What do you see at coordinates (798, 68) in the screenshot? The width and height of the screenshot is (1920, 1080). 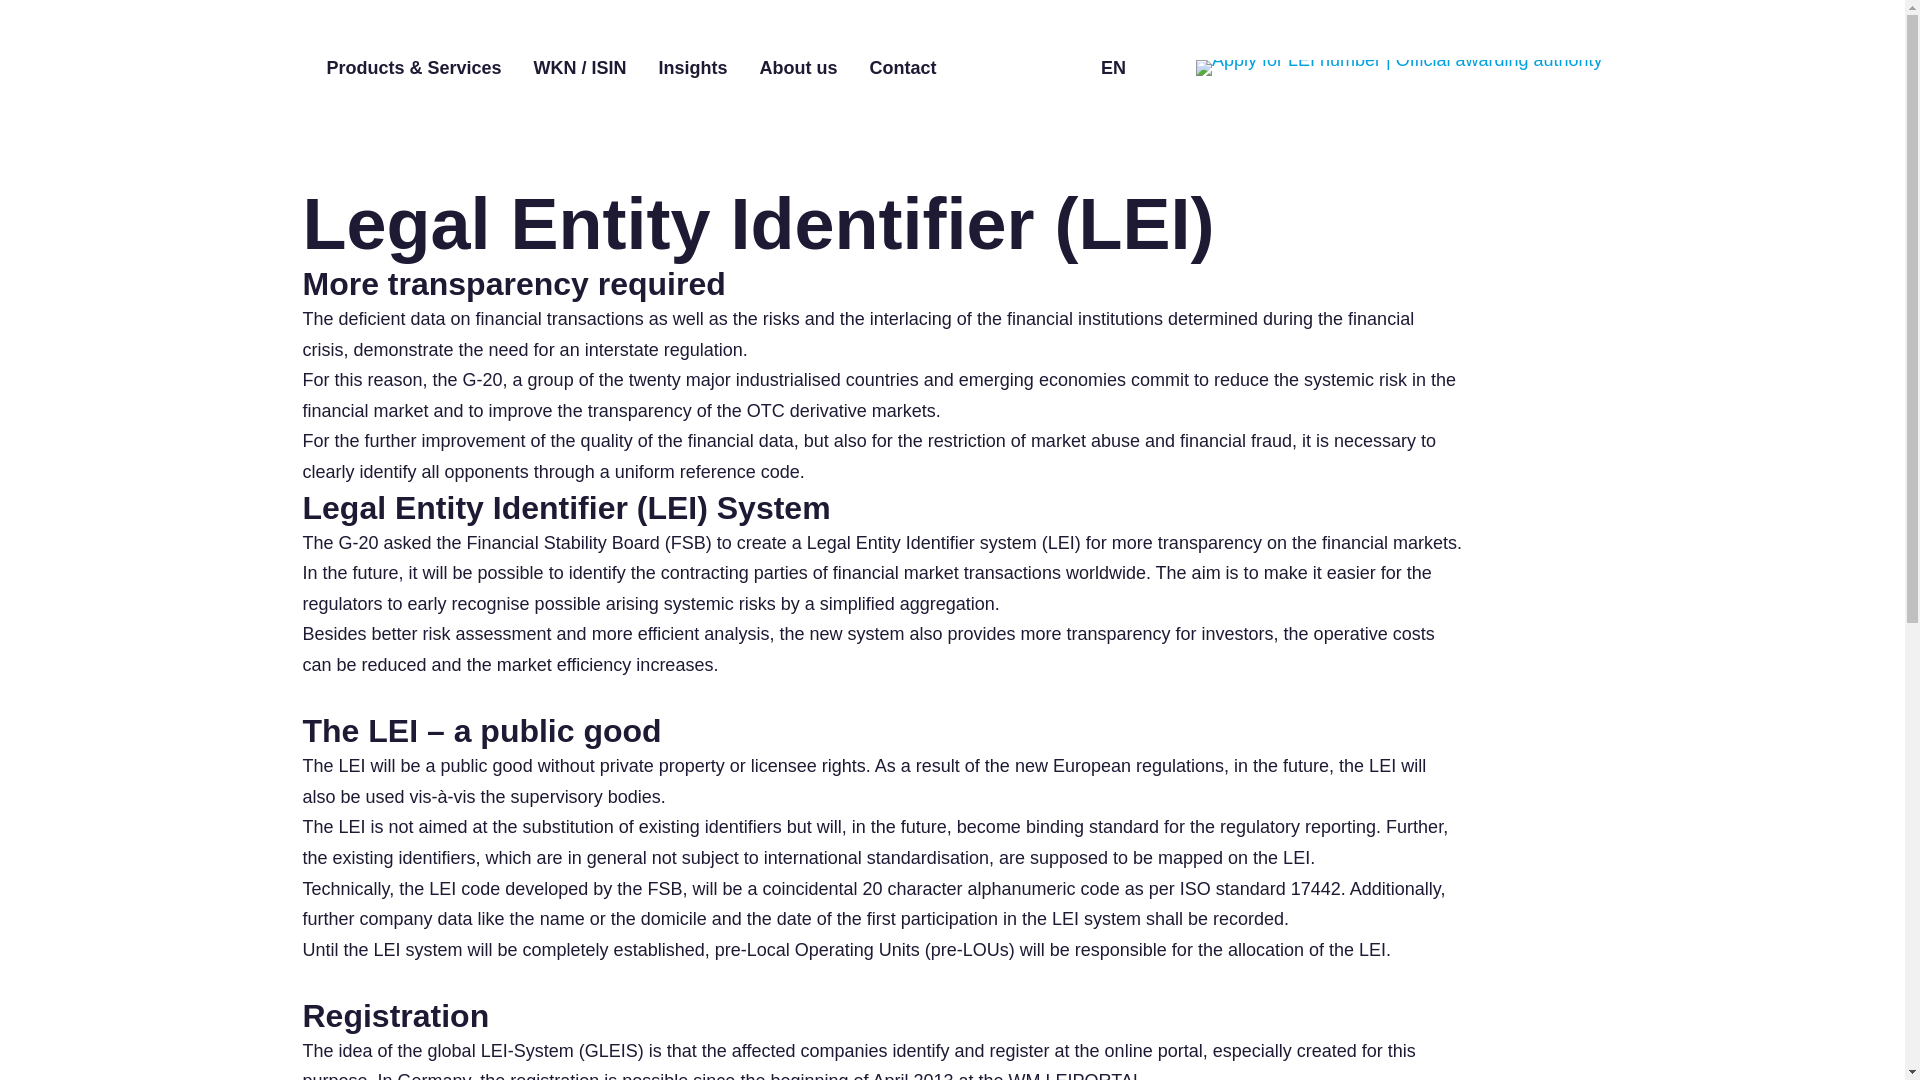 I see `About us` at bounding box center [798, 68].